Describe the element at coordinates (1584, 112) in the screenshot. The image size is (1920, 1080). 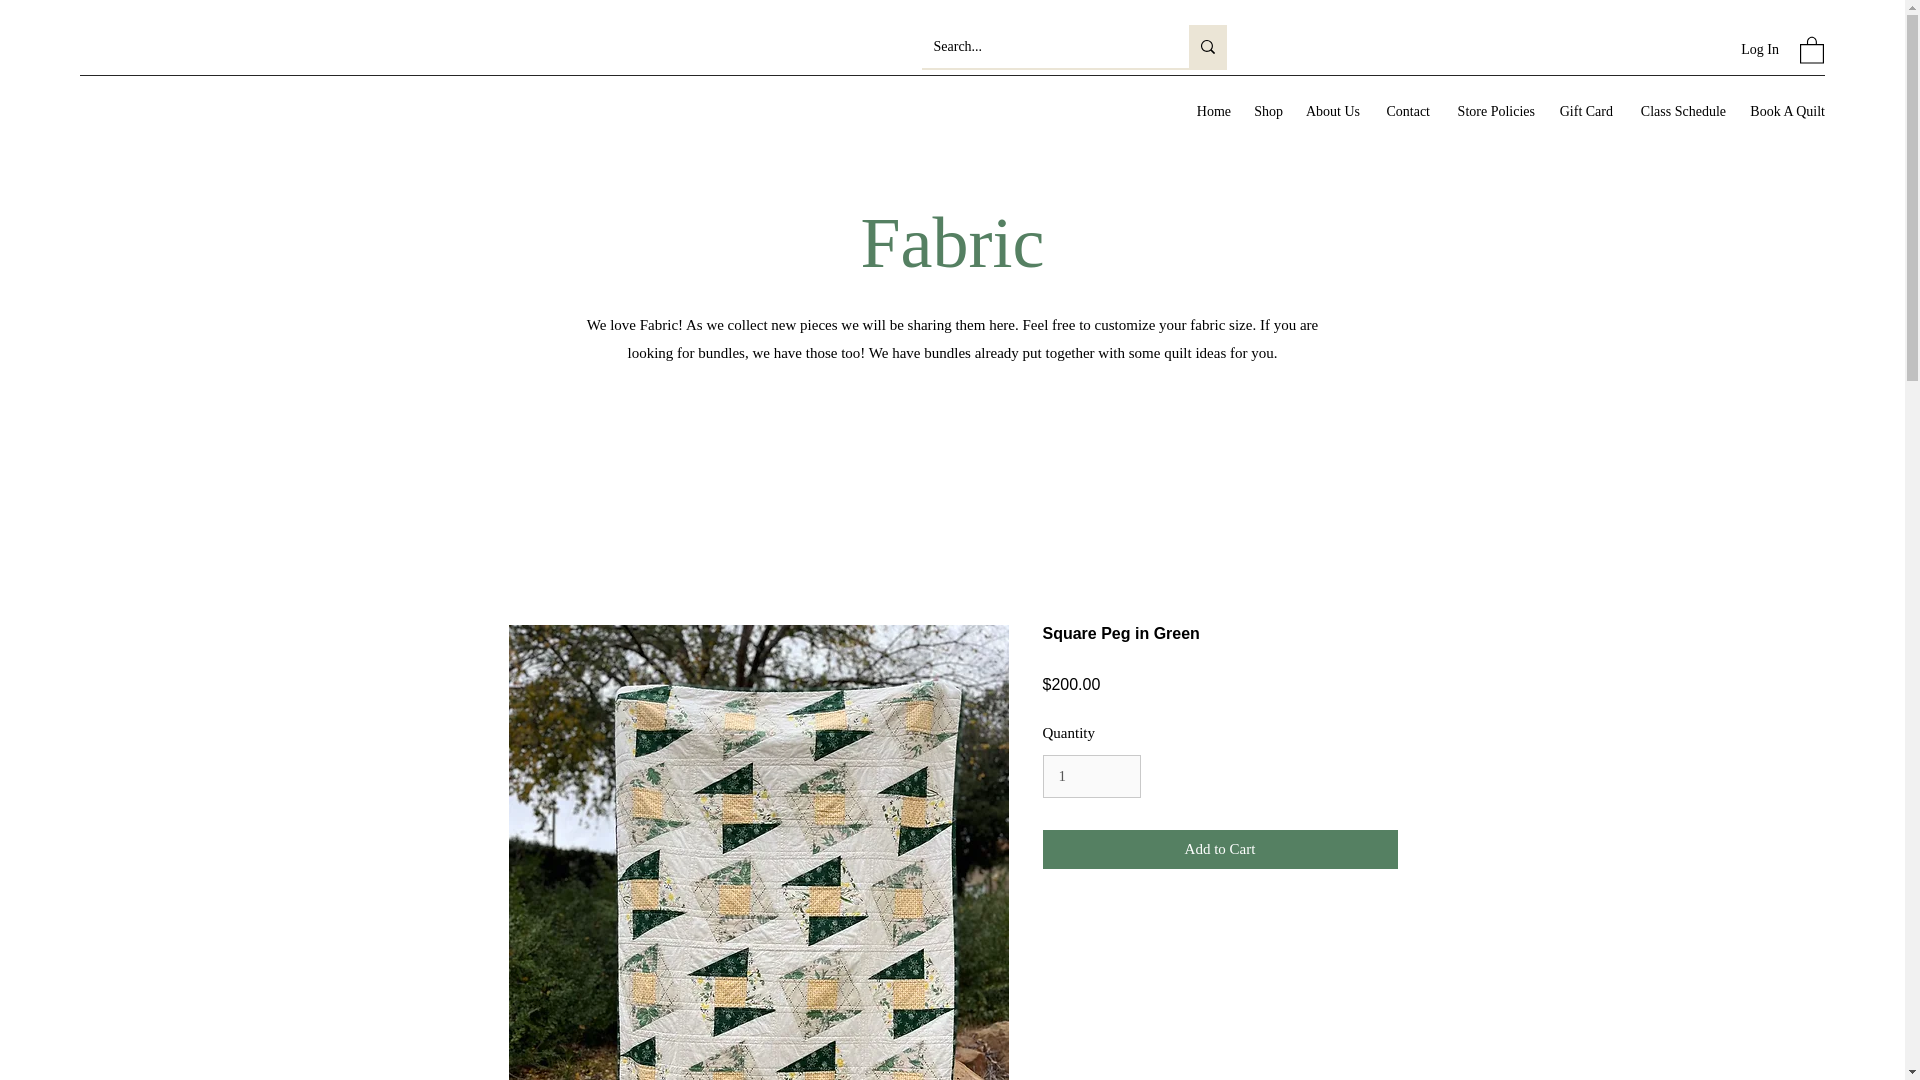
I see `Gift Card` at that location.